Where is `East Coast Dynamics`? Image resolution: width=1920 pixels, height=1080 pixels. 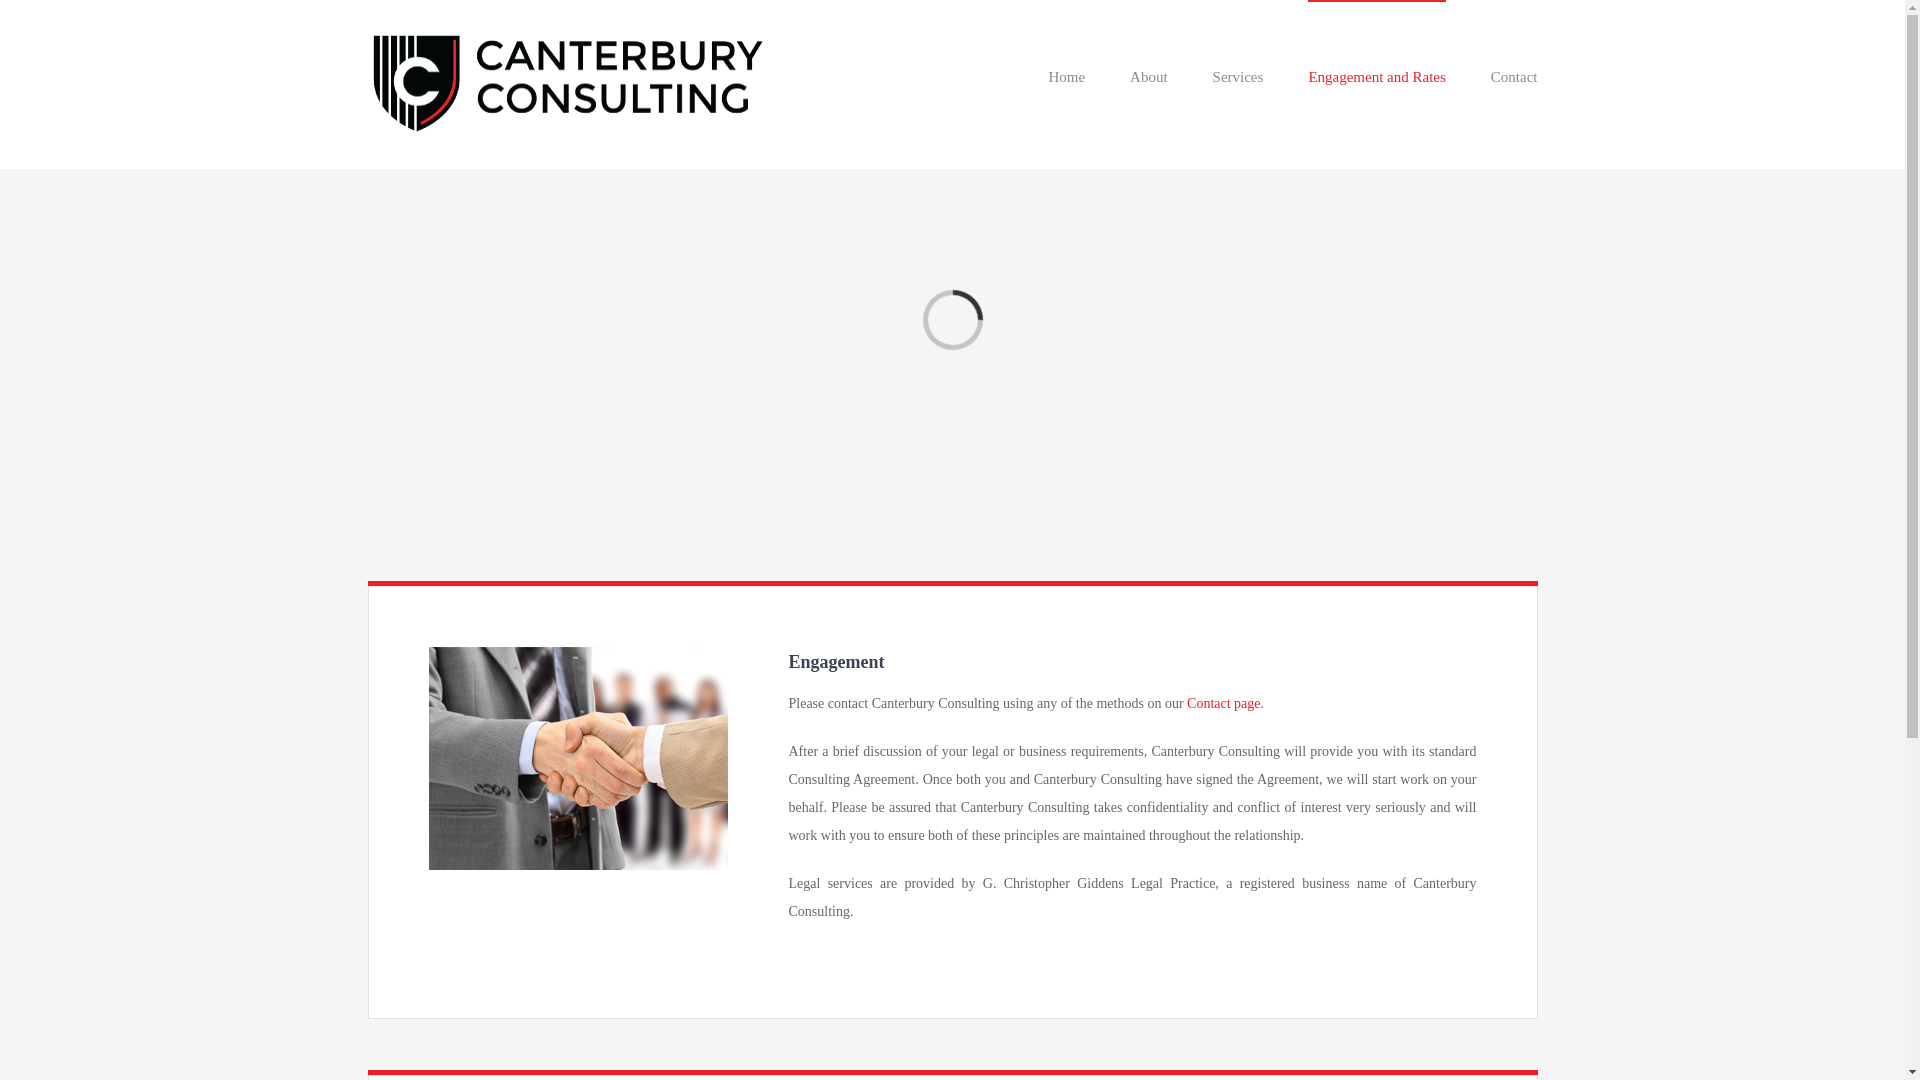
East Coast Dynamics is located at coordinates (1034, 1023).